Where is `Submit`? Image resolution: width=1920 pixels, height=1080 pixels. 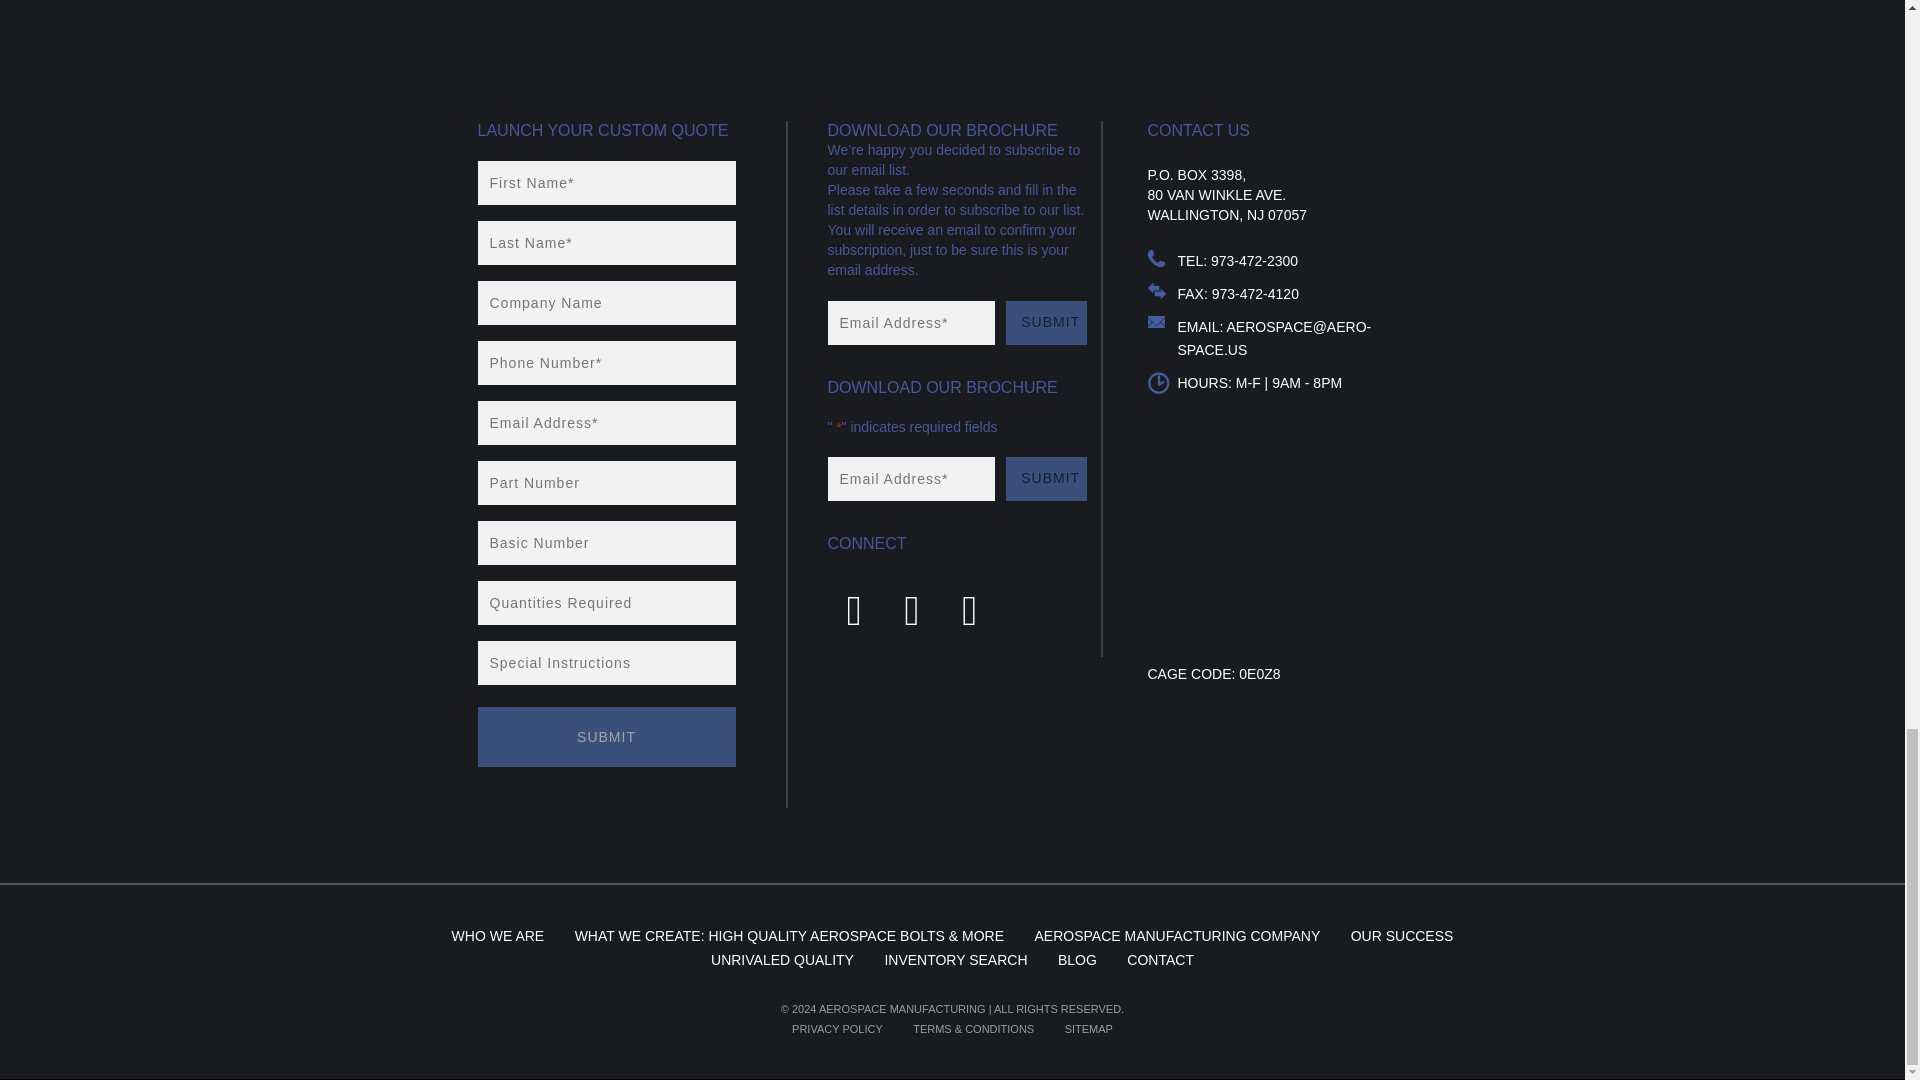
Submit is located at coordinates (1046, 322).